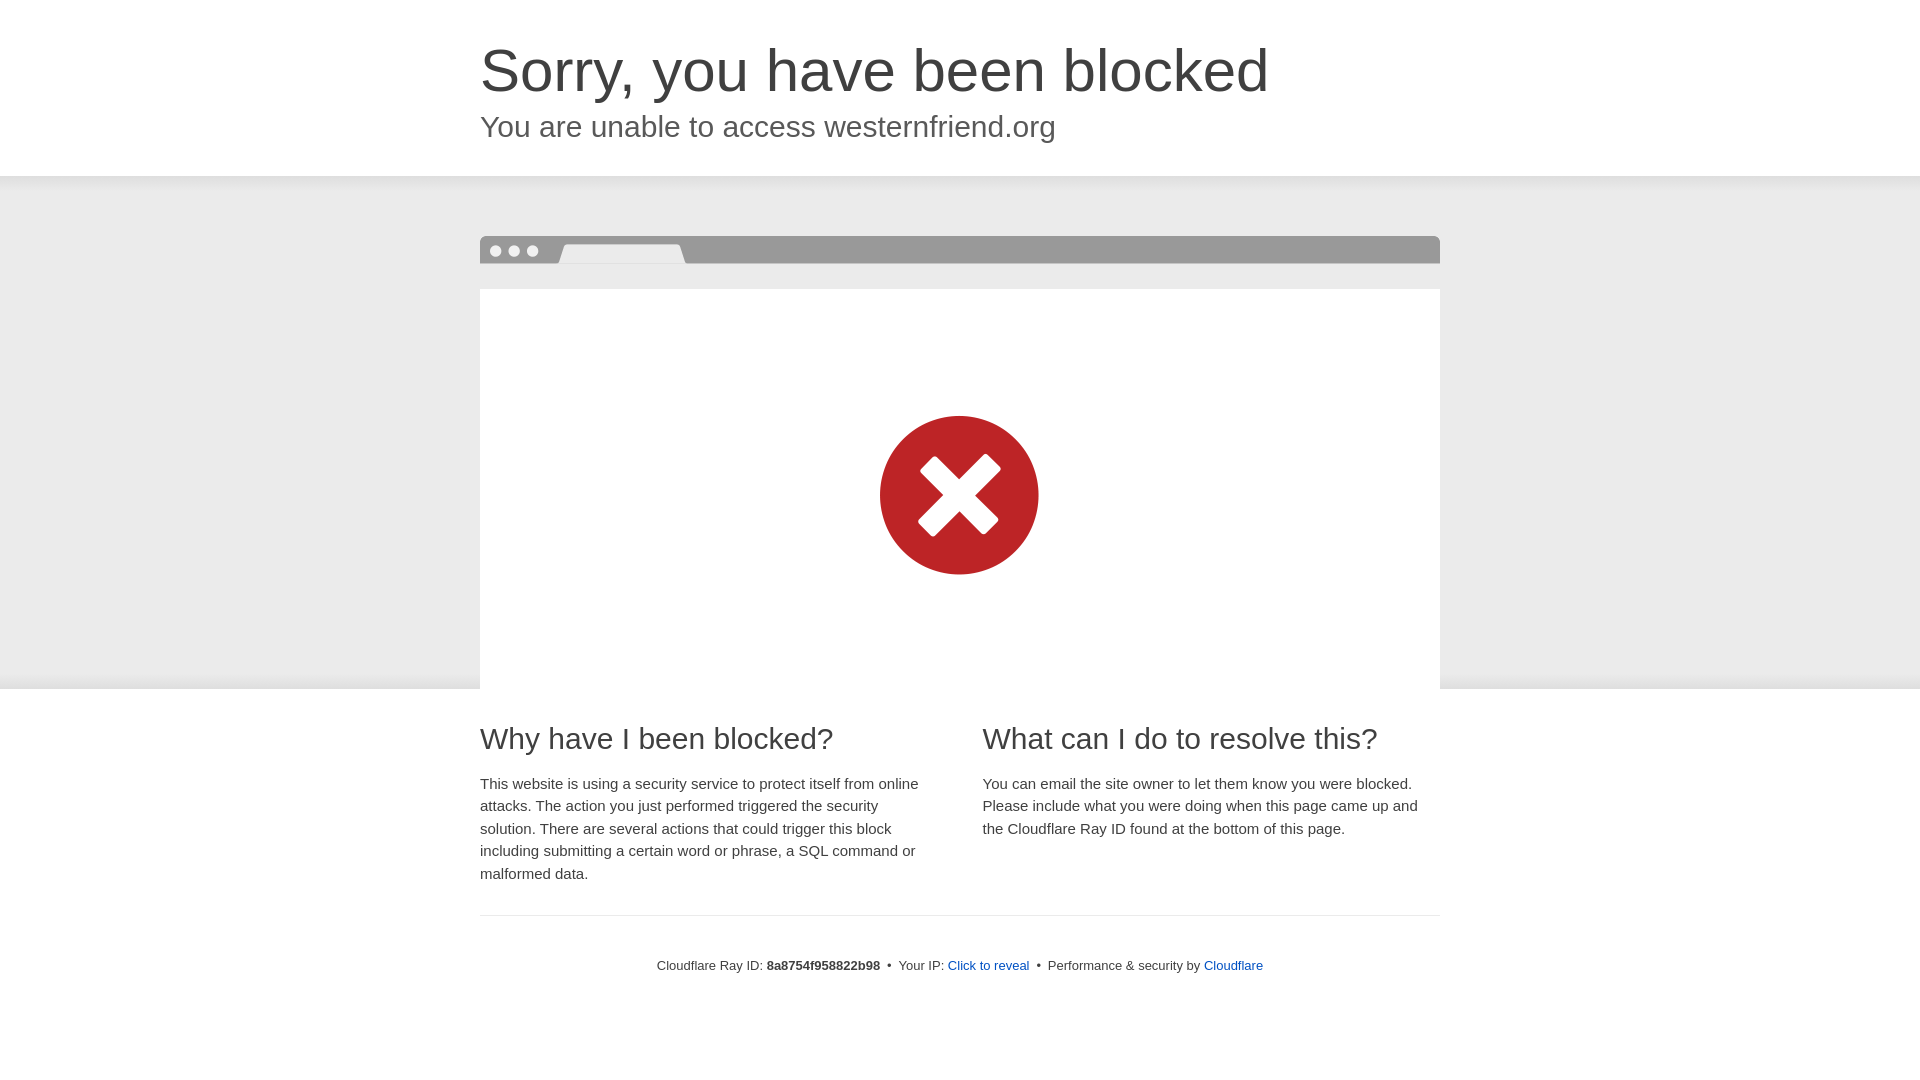 This screenshot has width=1920, height=1080. Describe the element at coordinates (1233, 965) in the screenshot. I see `Cloudflare` at that location.